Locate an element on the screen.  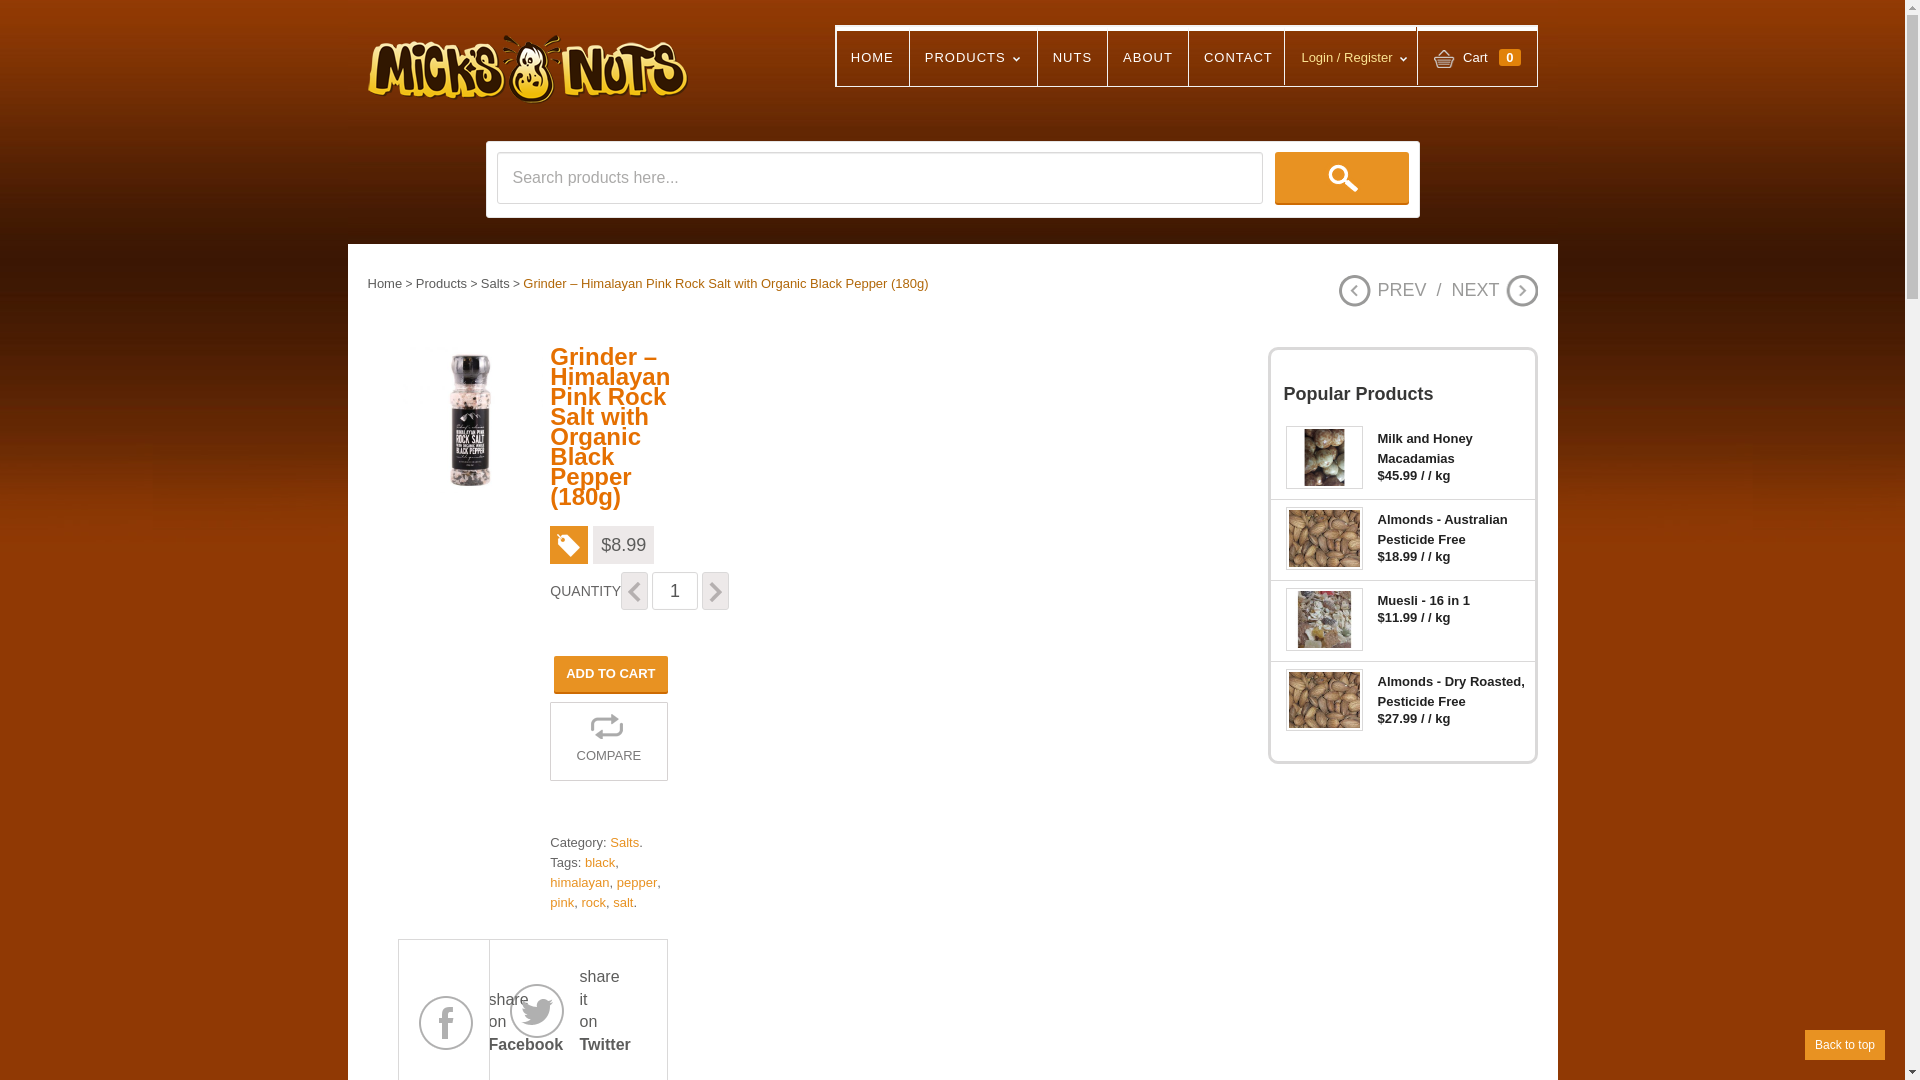
ABOUT is located at coordinates (1148, 58).